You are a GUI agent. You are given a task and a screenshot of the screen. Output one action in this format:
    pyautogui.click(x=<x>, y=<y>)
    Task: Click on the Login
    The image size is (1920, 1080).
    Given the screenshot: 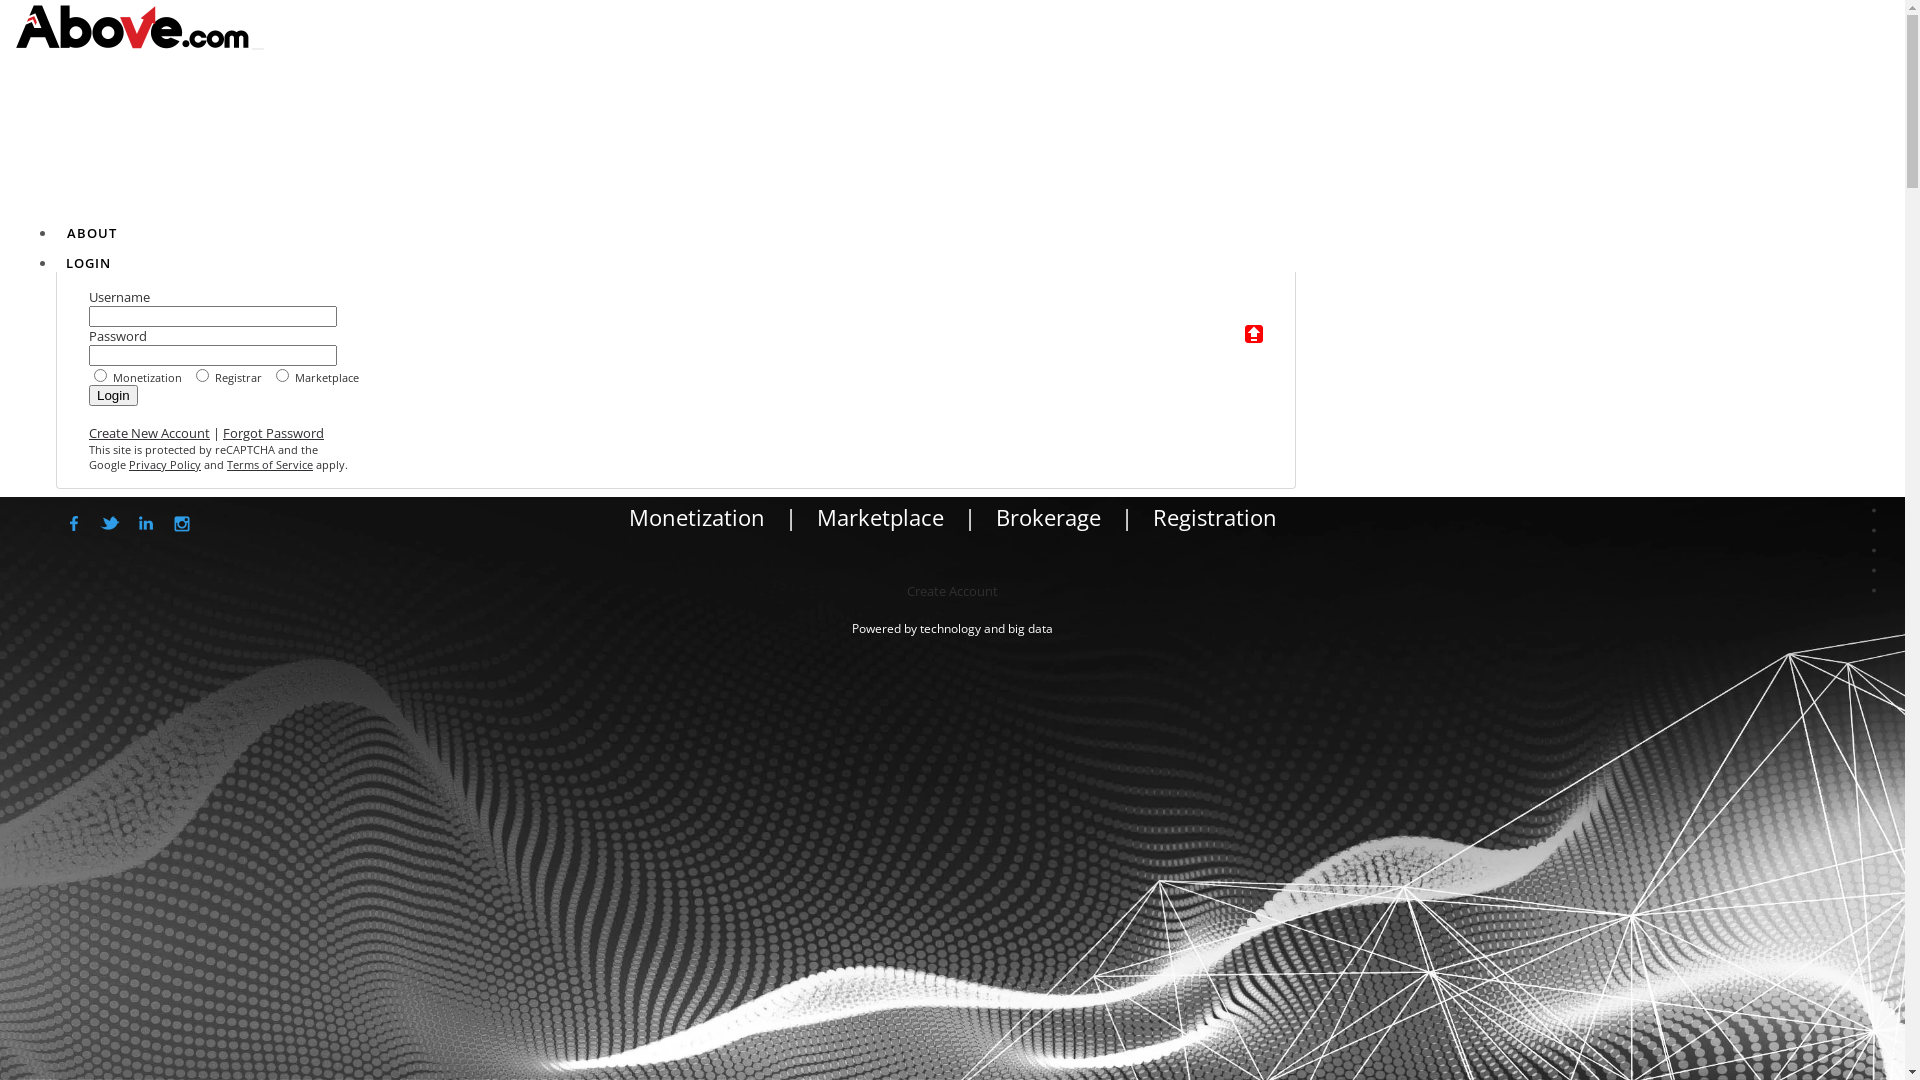 What is the action you would take?
    pyautogui.click(x=114, y=395)
    